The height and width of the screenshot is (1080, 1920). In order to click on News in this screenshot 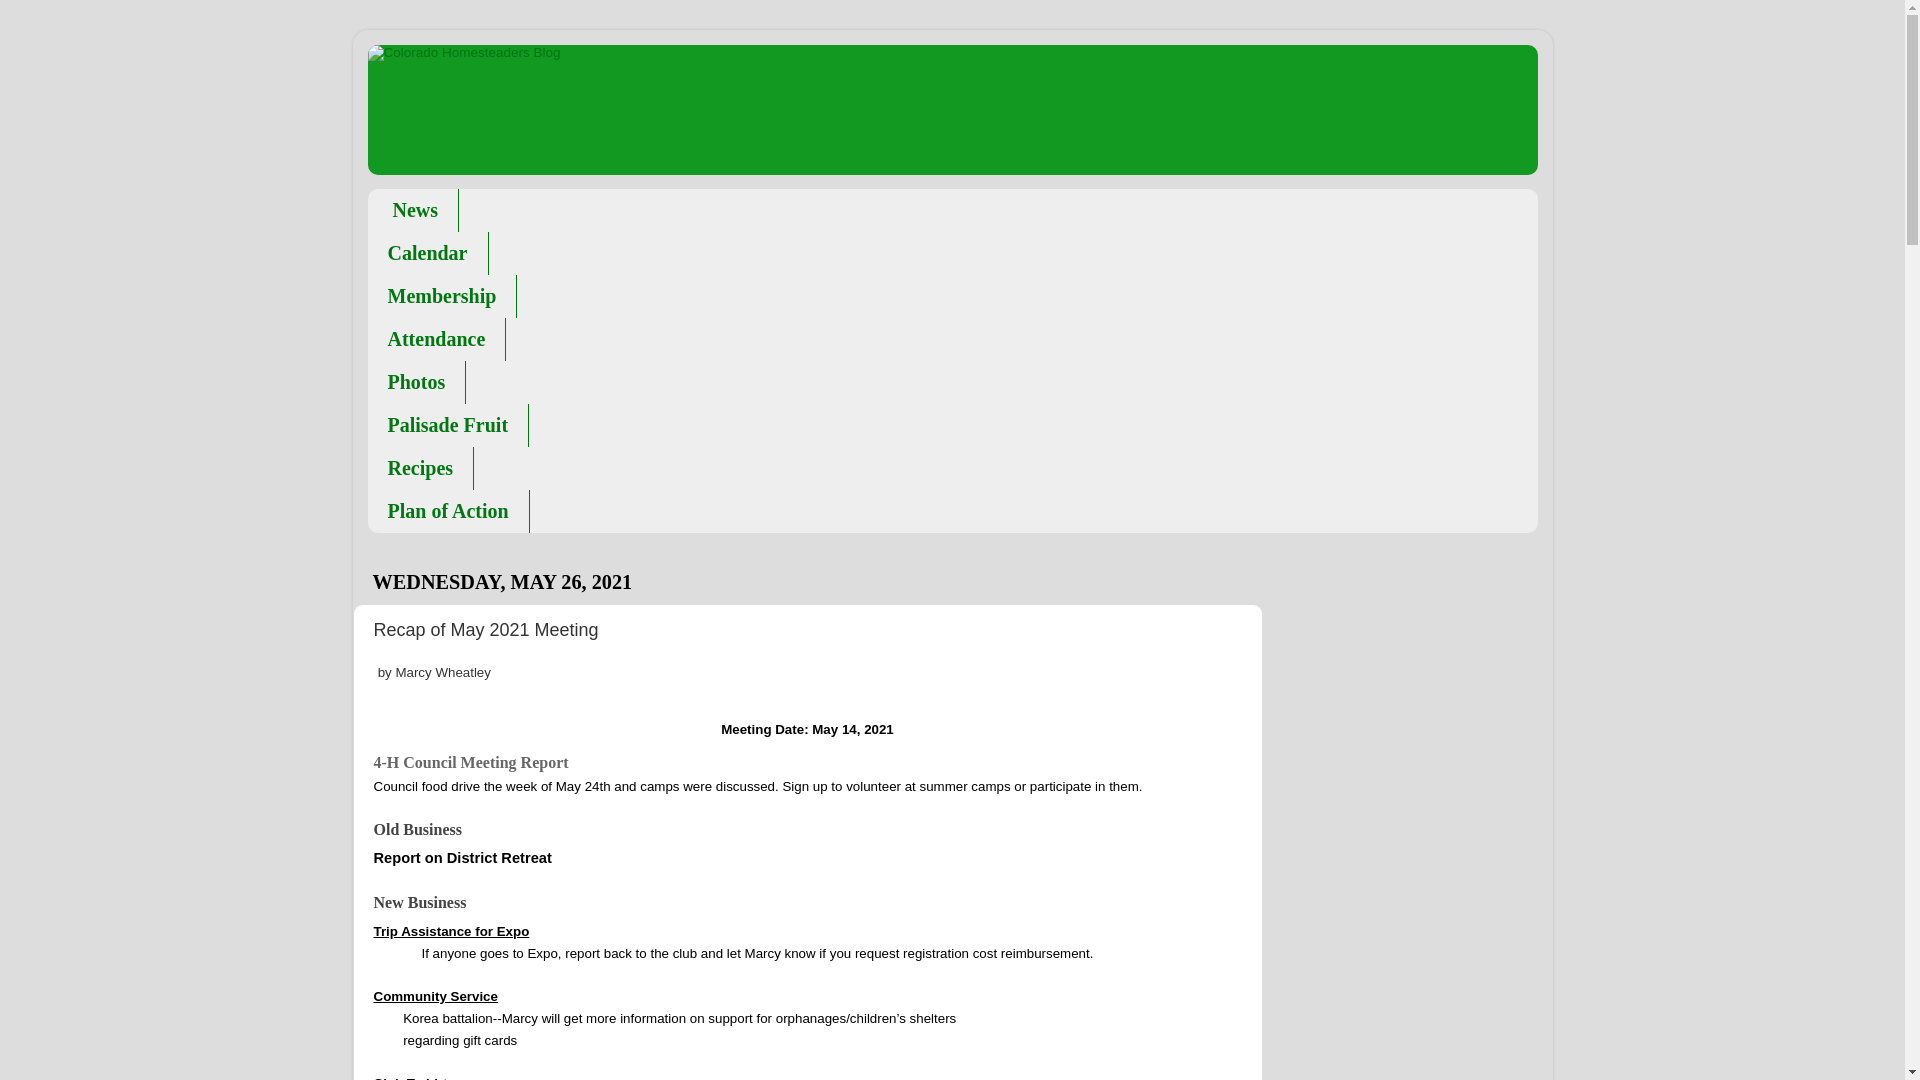, I will do `click(414, 209)`.